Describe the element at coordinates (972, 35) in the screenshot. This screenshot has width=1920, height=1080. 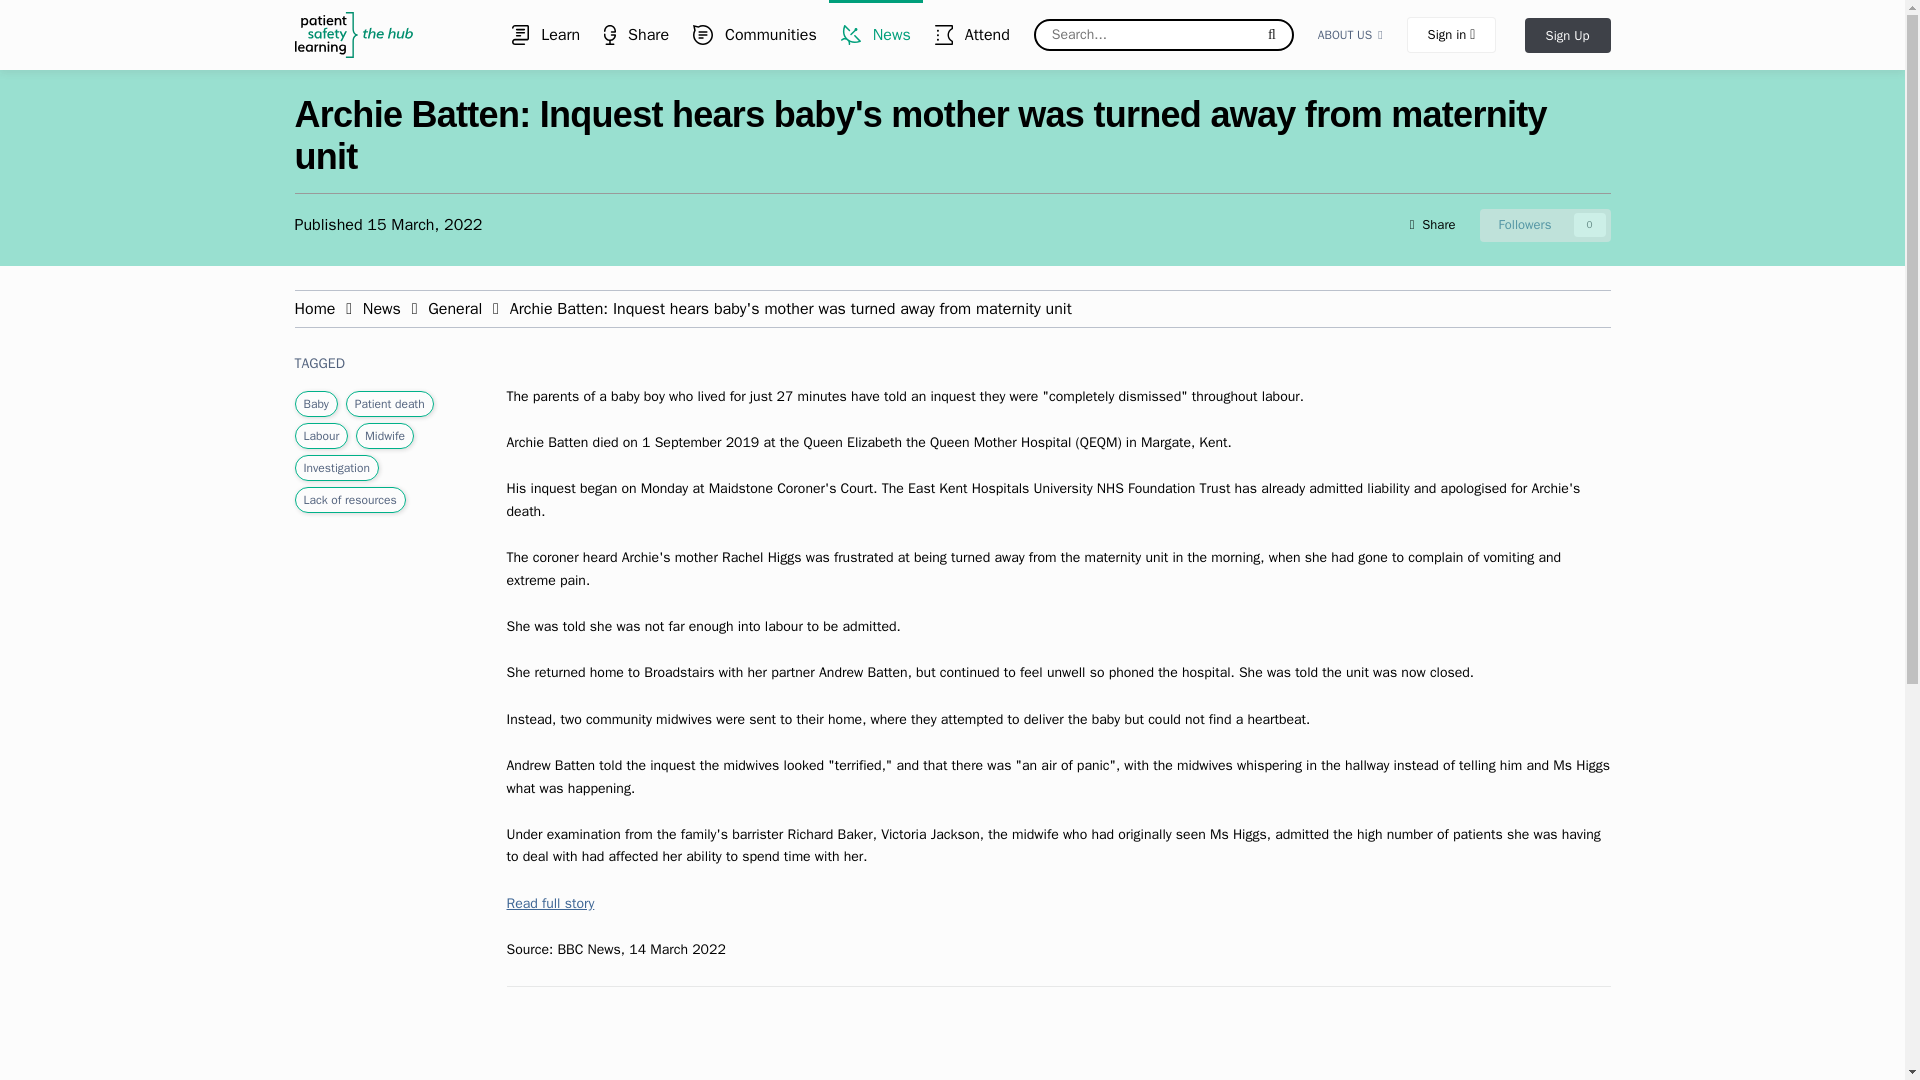
I see `Find other content tagged with 'Lack of resources'` at that location.